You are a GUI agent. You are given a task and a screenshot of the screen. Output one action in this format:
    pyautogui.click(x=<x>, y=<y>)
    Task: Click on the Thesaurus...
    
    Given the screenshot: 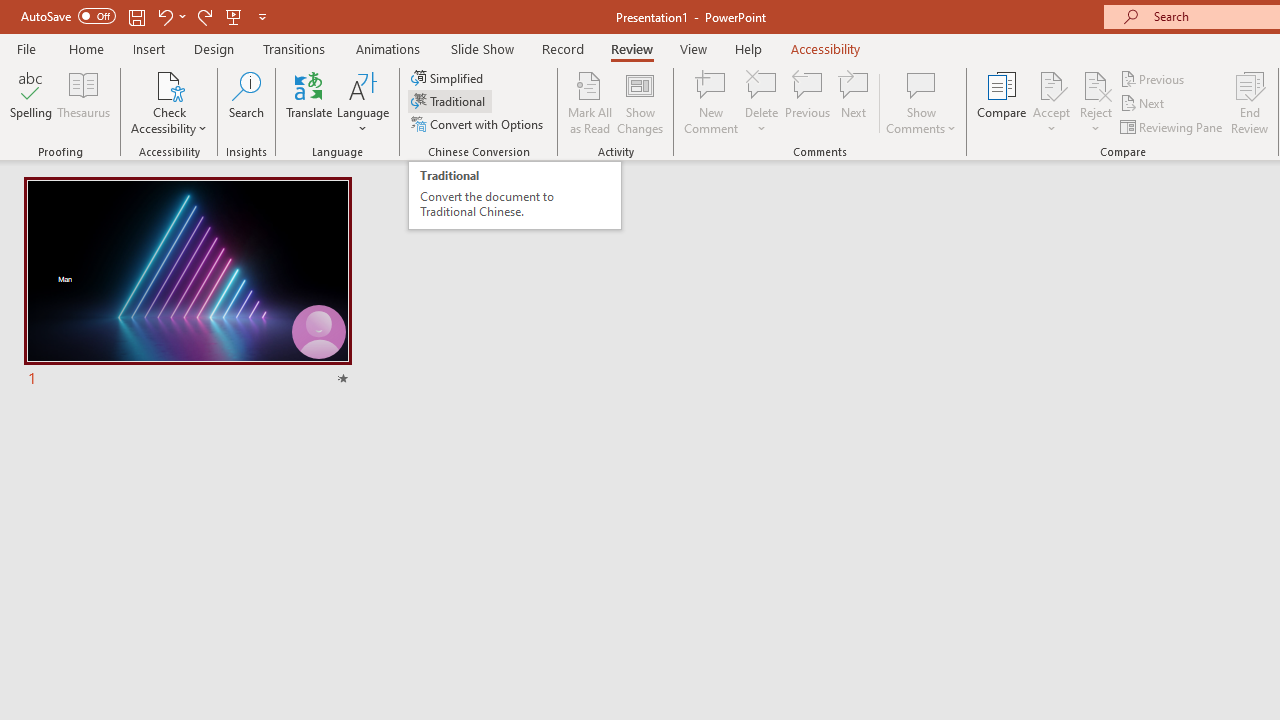 What is the action you would take?
    pyautogui.click(x=84, y=102)
    